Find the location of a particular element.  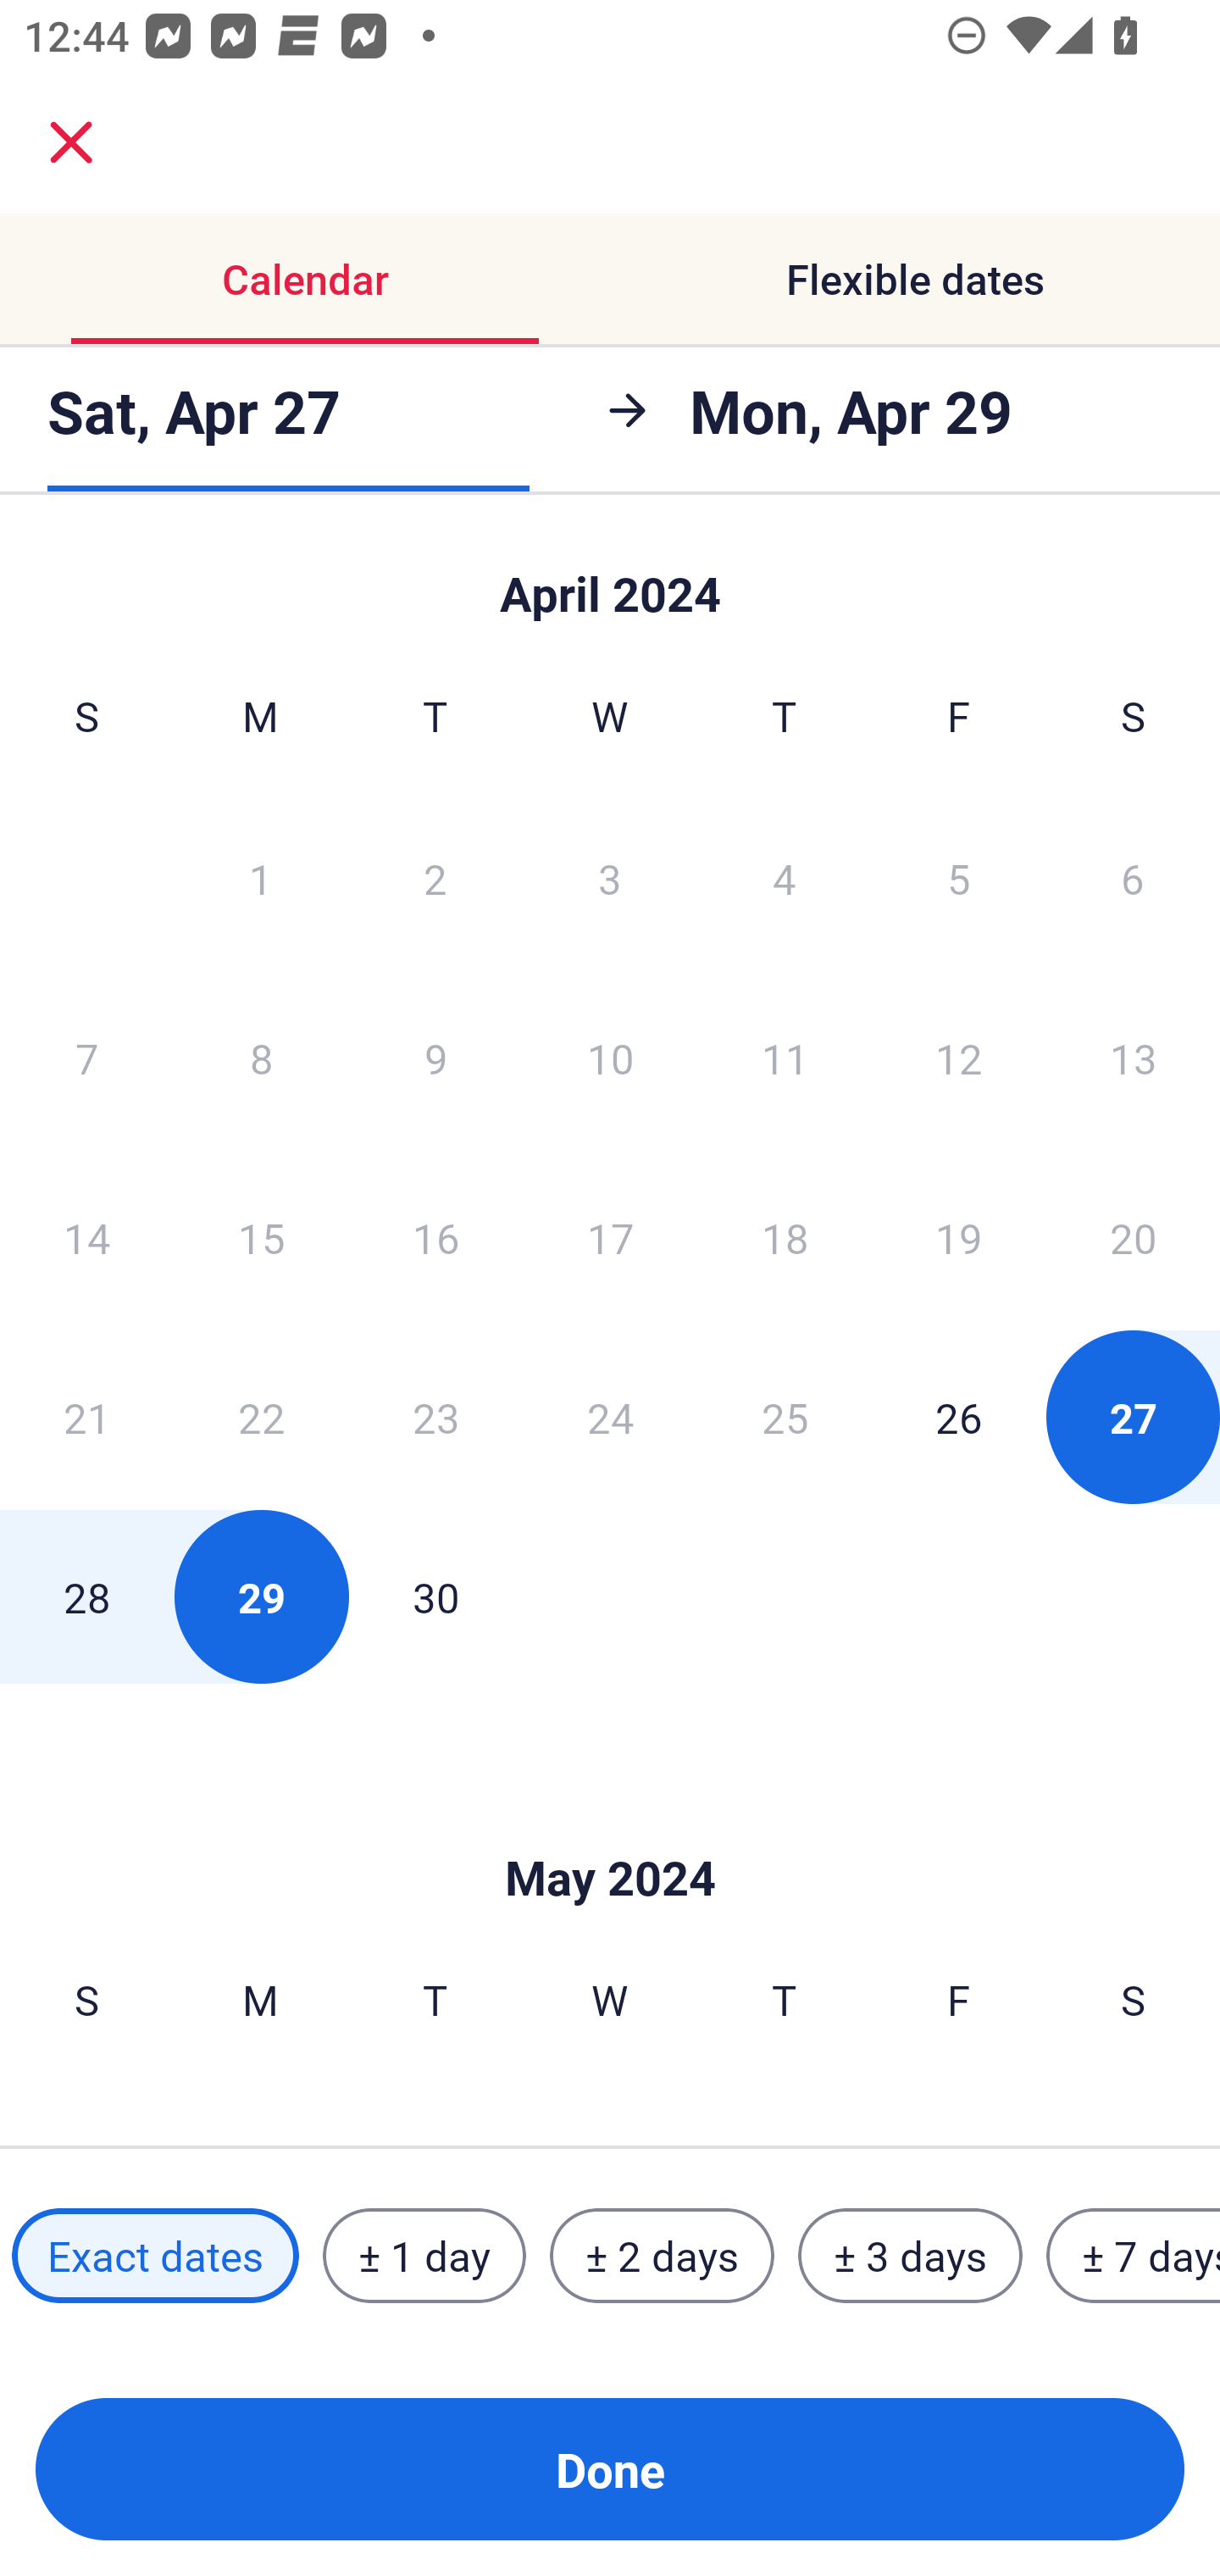

Done is located at coordinates (610, 2469).